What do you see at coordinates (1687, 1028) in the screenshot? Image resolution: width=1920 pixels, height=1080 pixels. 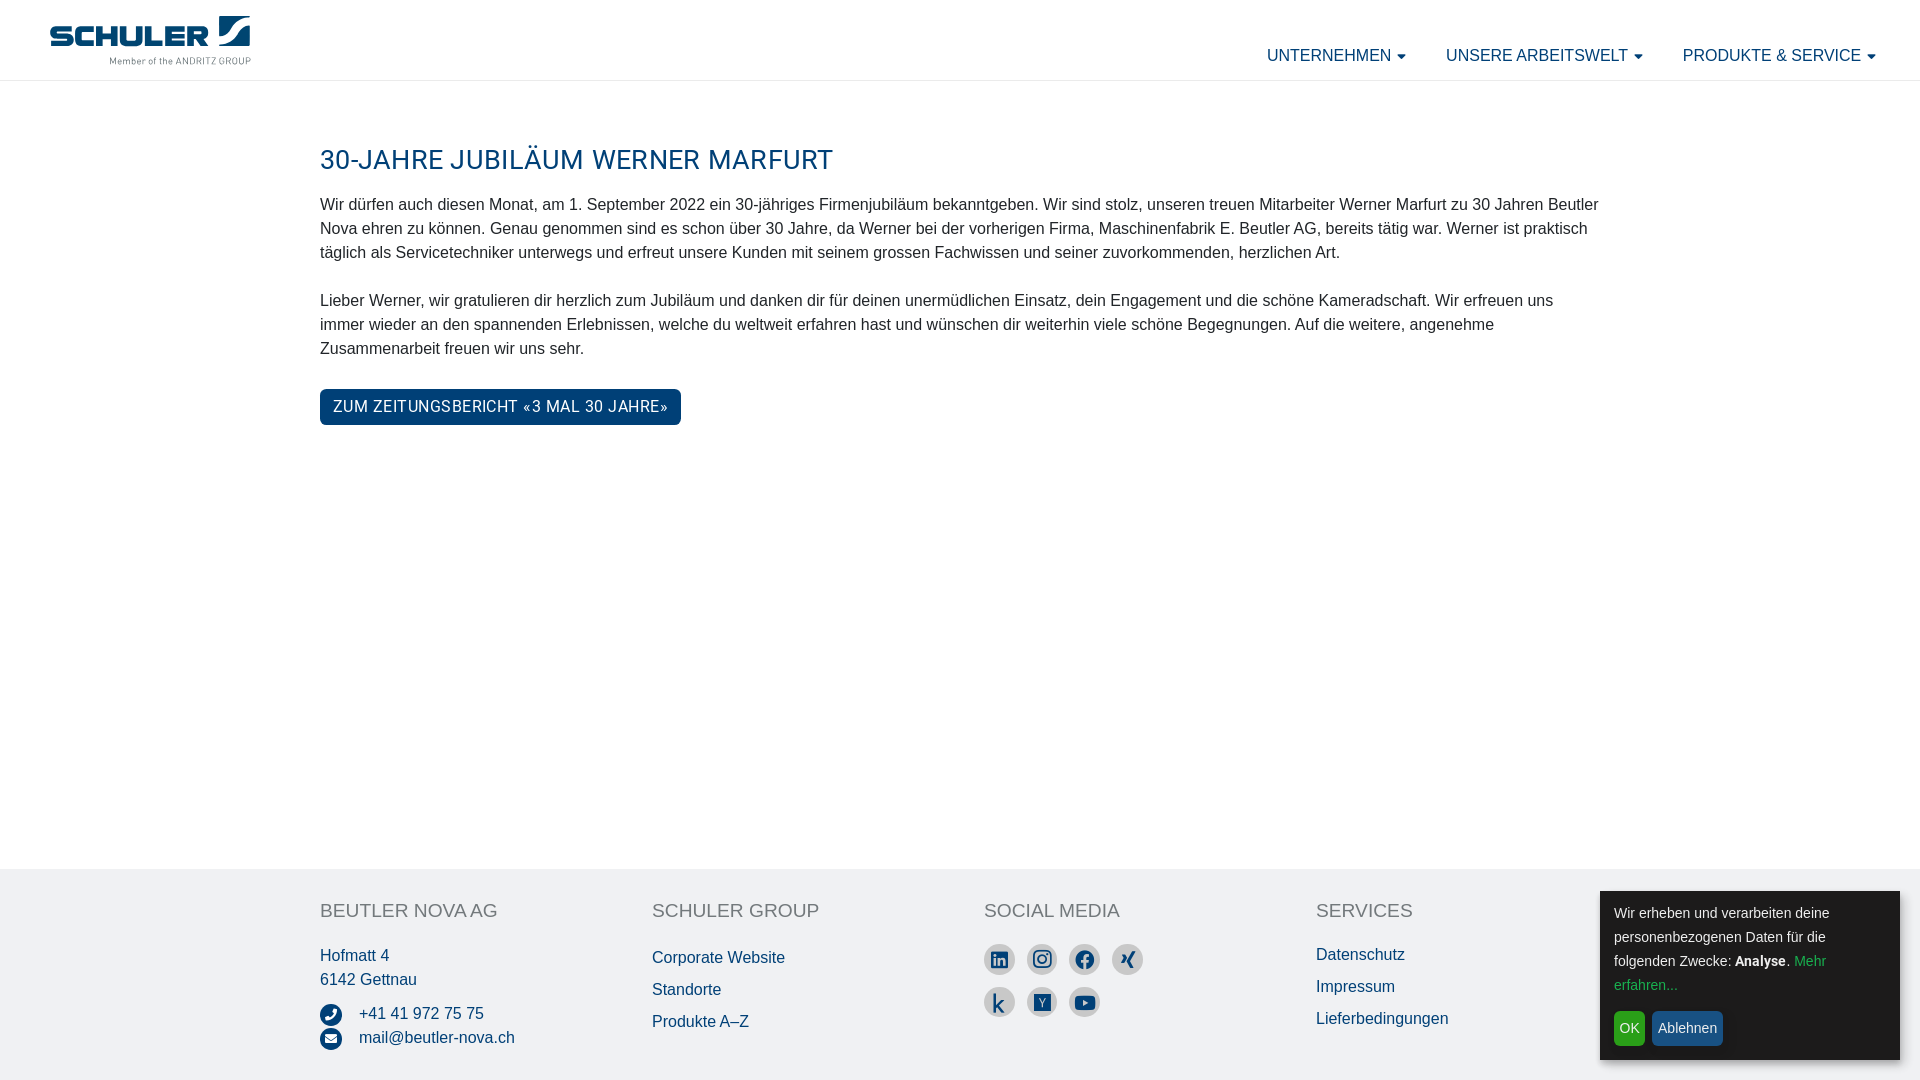 I see `Ablehnen` at bounding box center [1687, 1028].